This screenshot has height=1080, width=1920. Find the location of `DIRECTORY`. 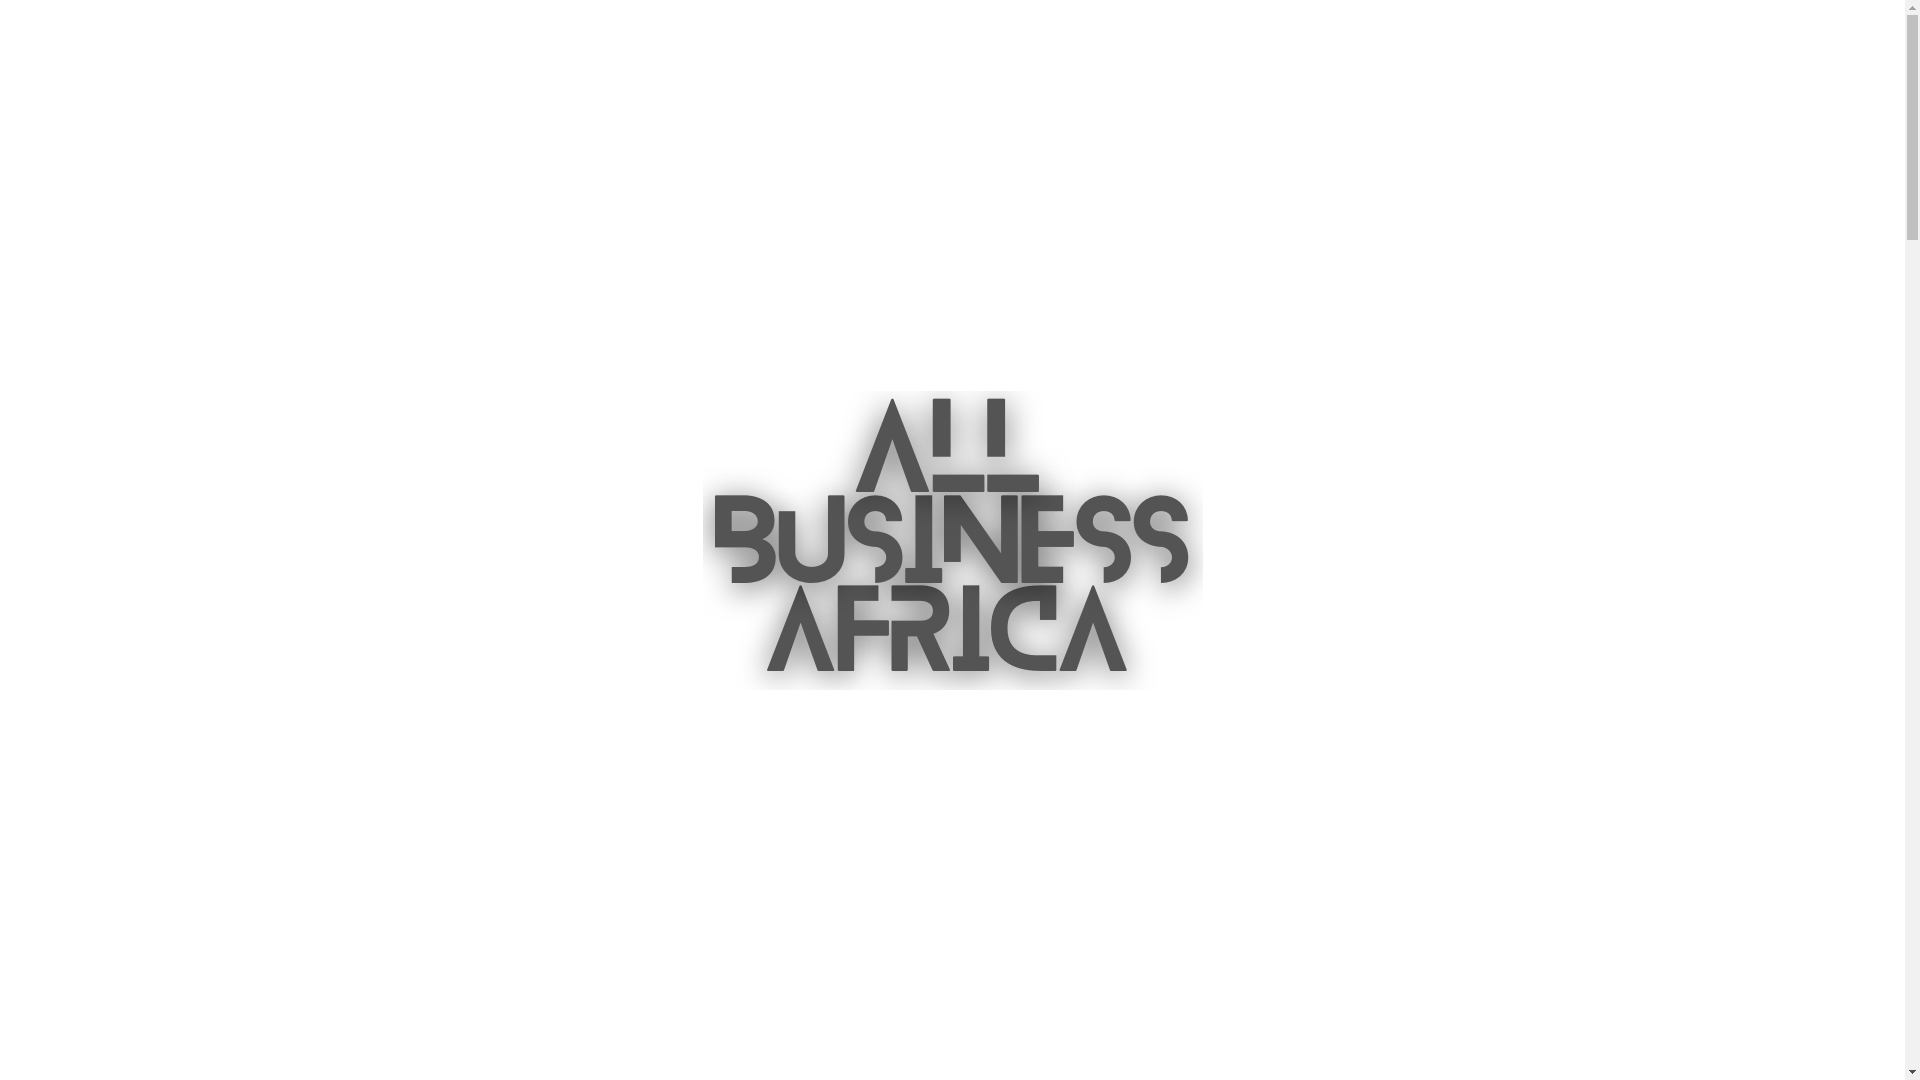

DIRECTORY is located at coordinates (1124, 35).